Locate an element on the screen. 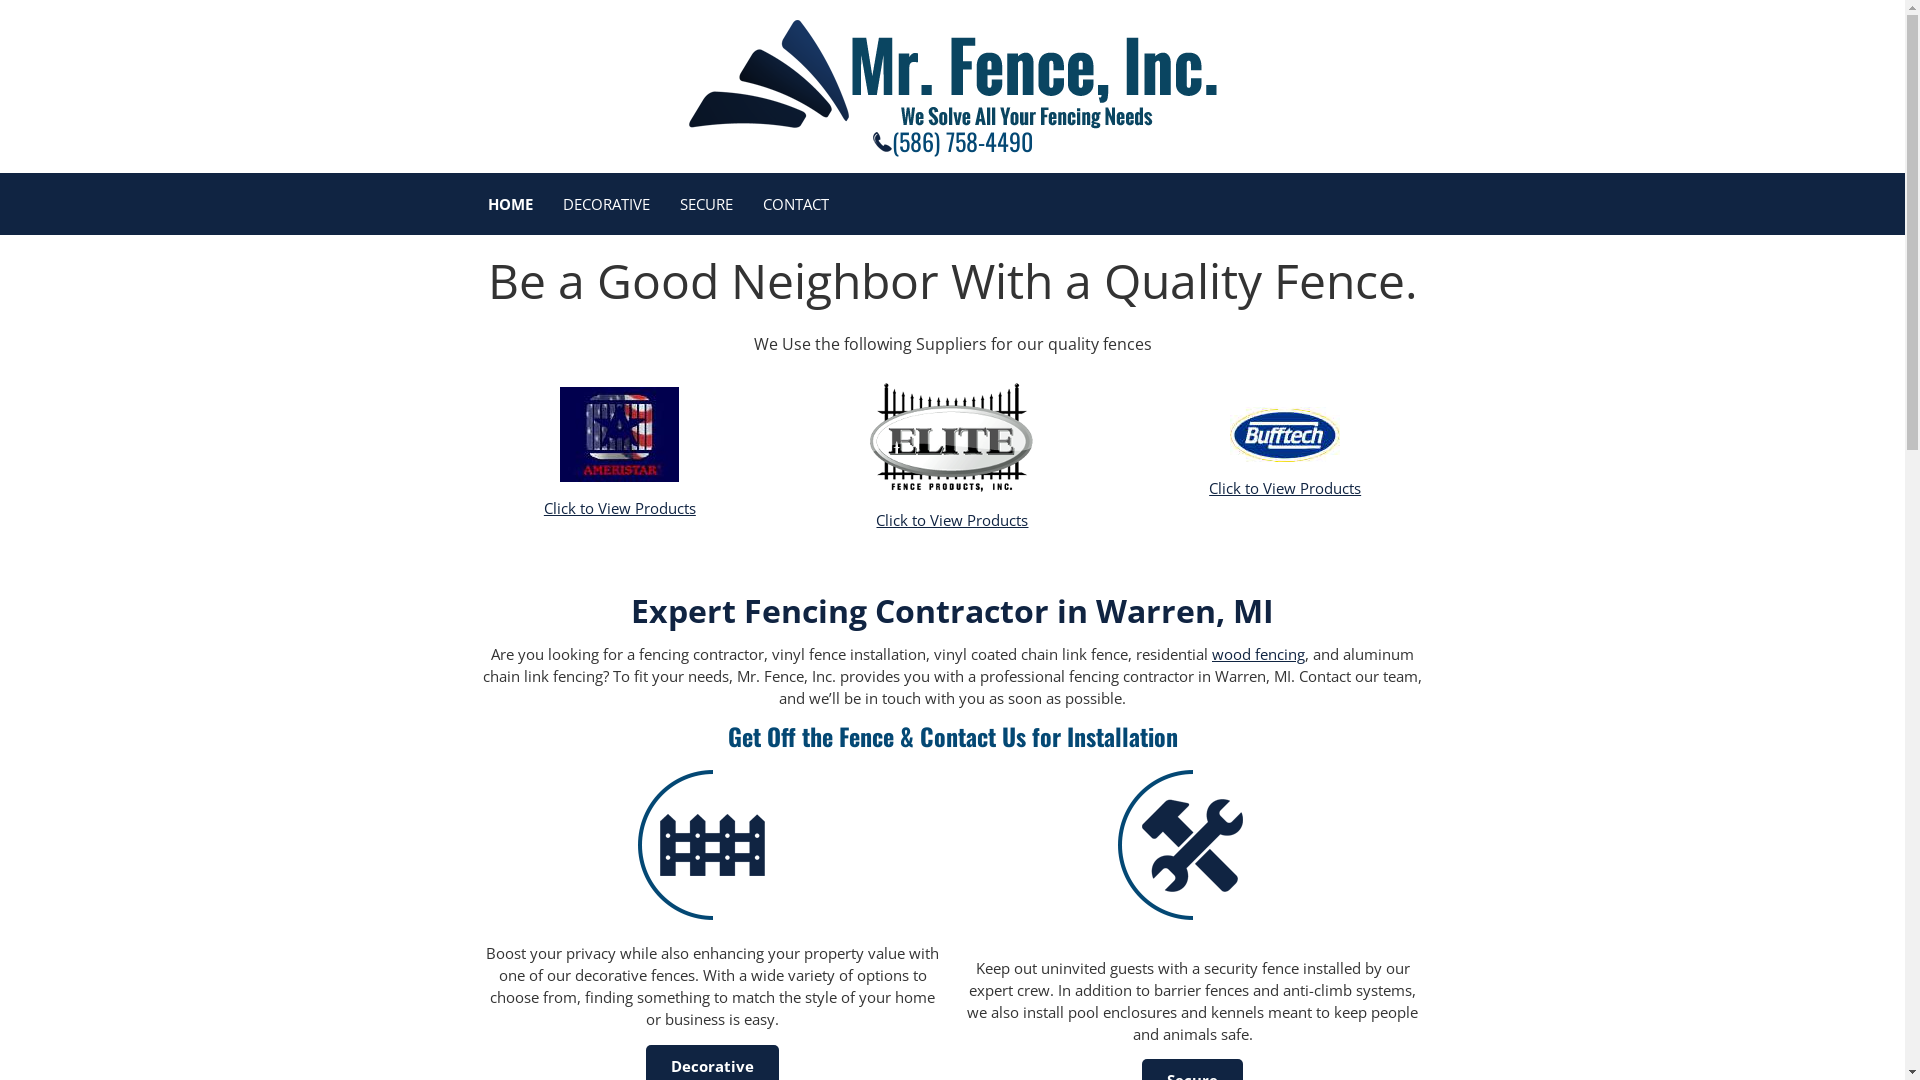  Click to View Products is located at coordinates (952, 520).